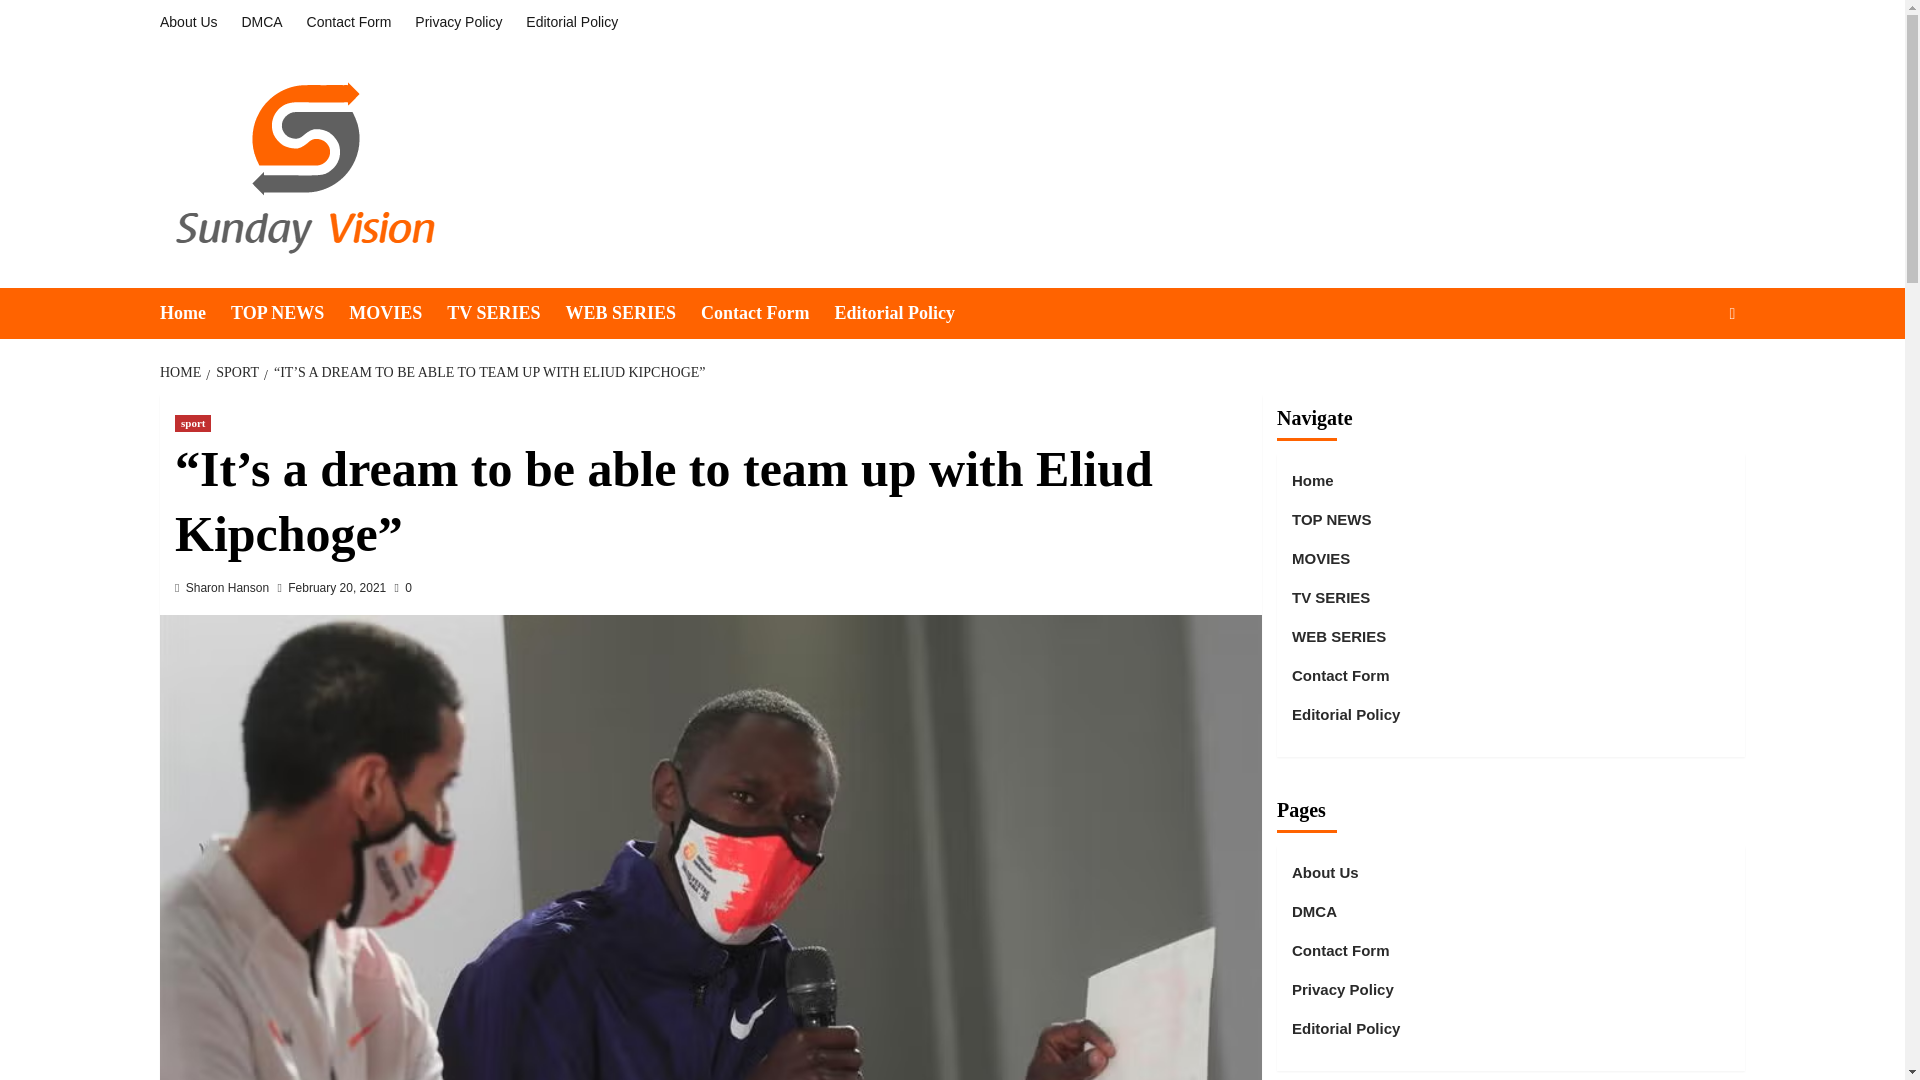  Describe the element at coordinates (192, 423) in the screenshot. I see `sport` at that location.